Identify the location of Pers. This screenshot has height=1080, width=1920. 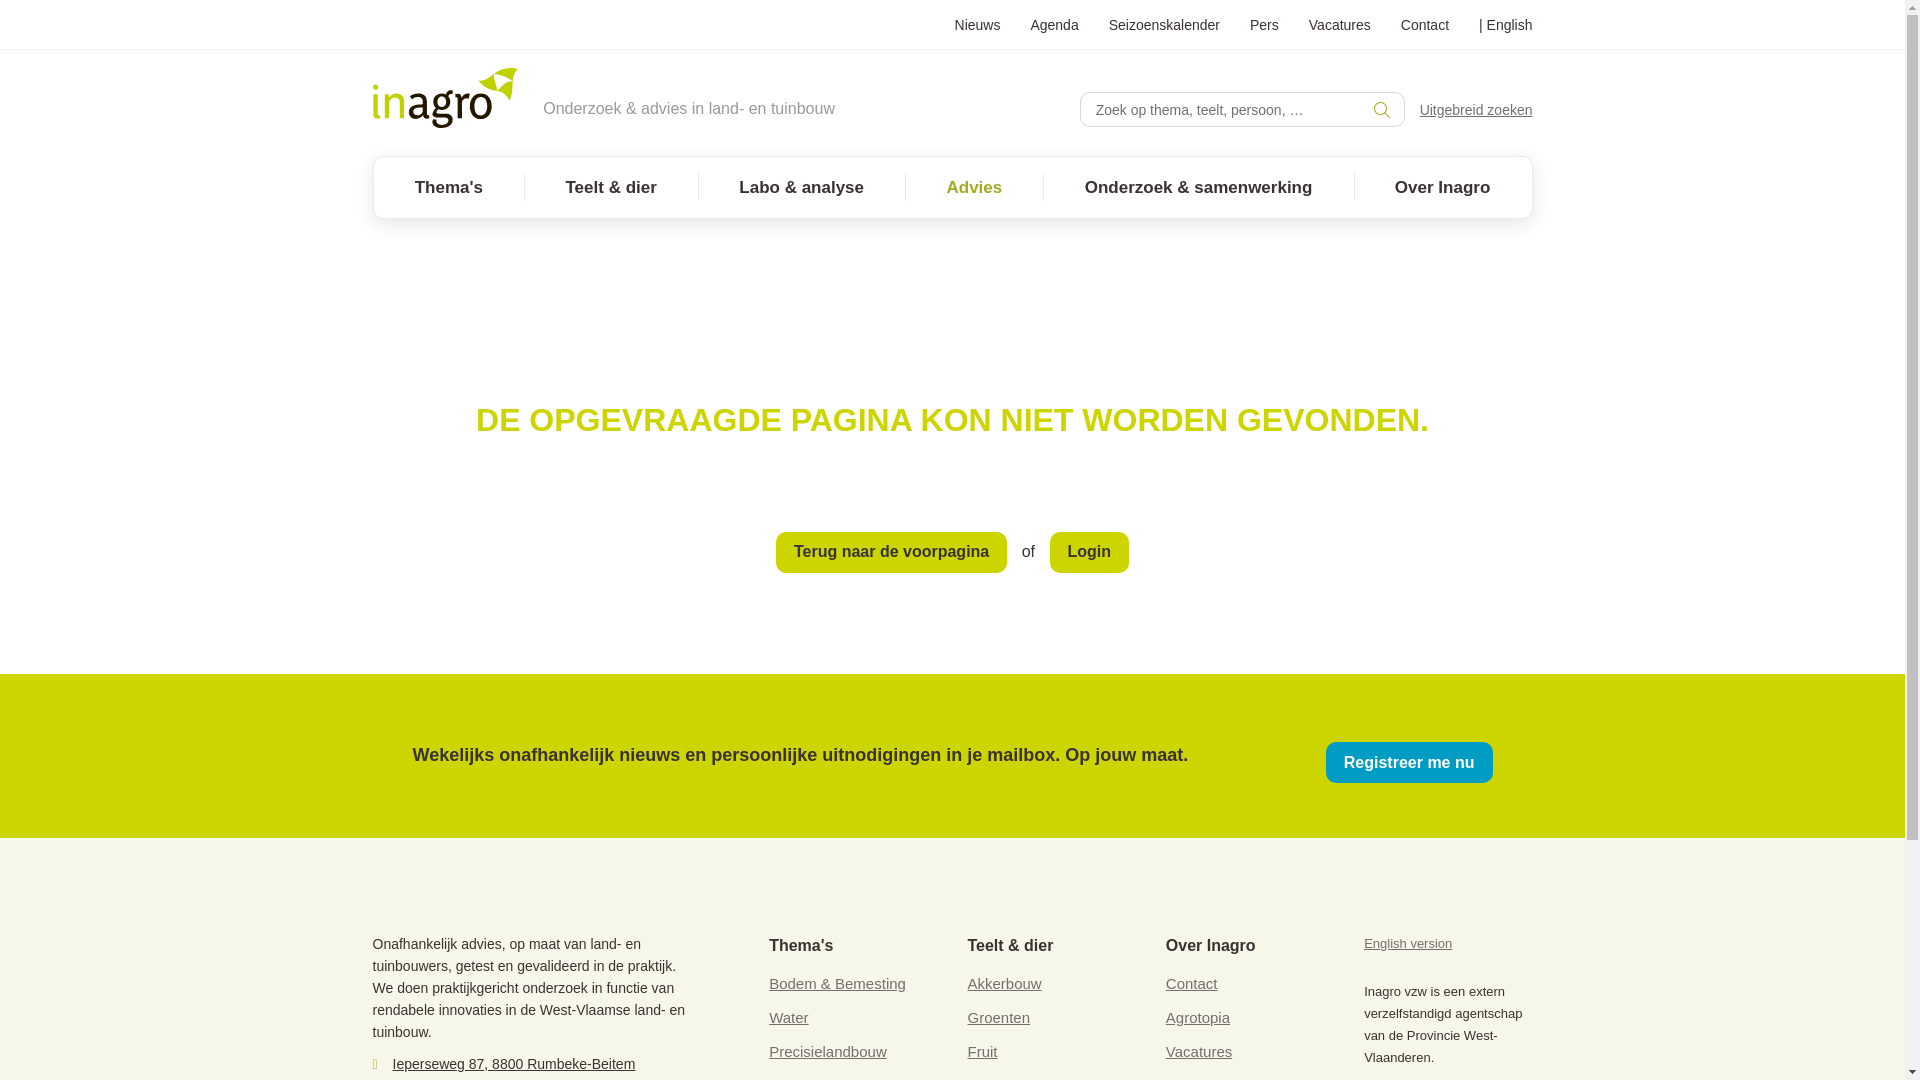
(1264, 24).